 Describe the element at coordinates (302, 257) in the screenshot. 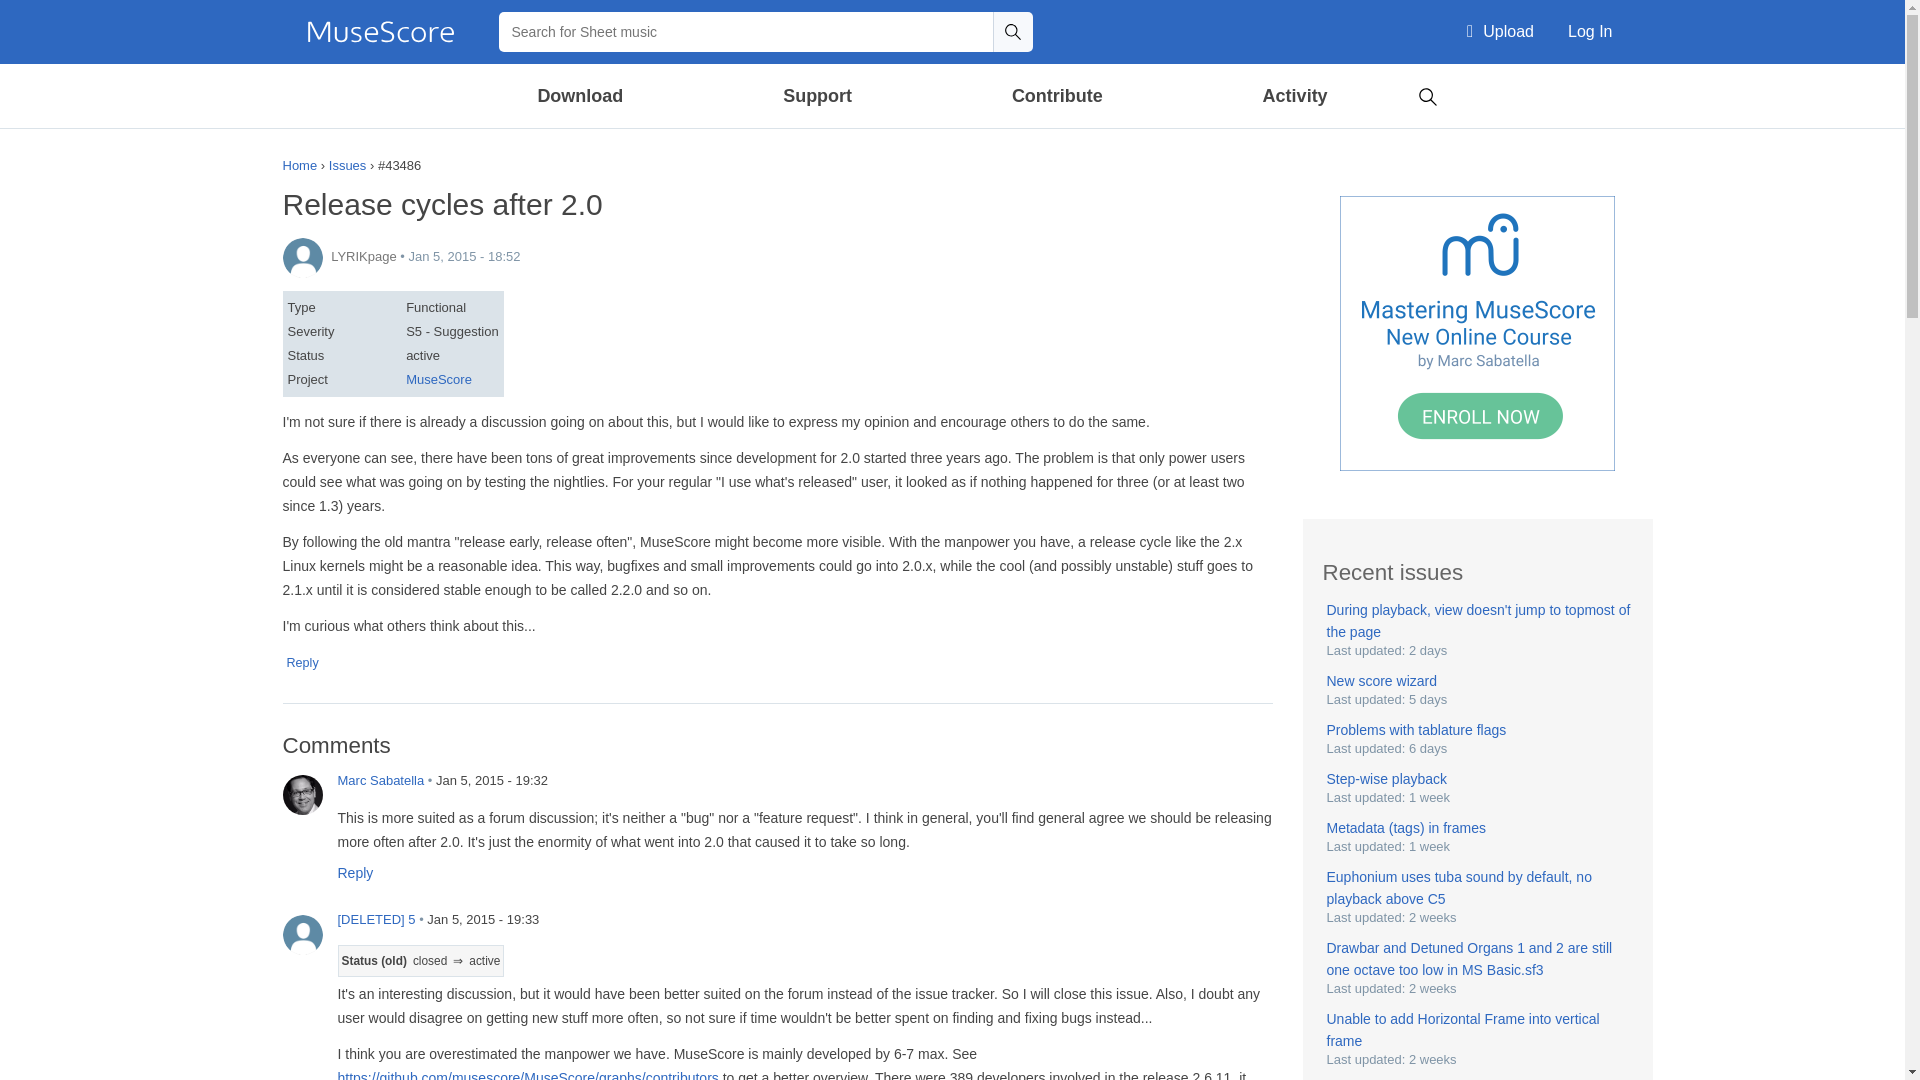

I see `LYRIKpage` at that location.